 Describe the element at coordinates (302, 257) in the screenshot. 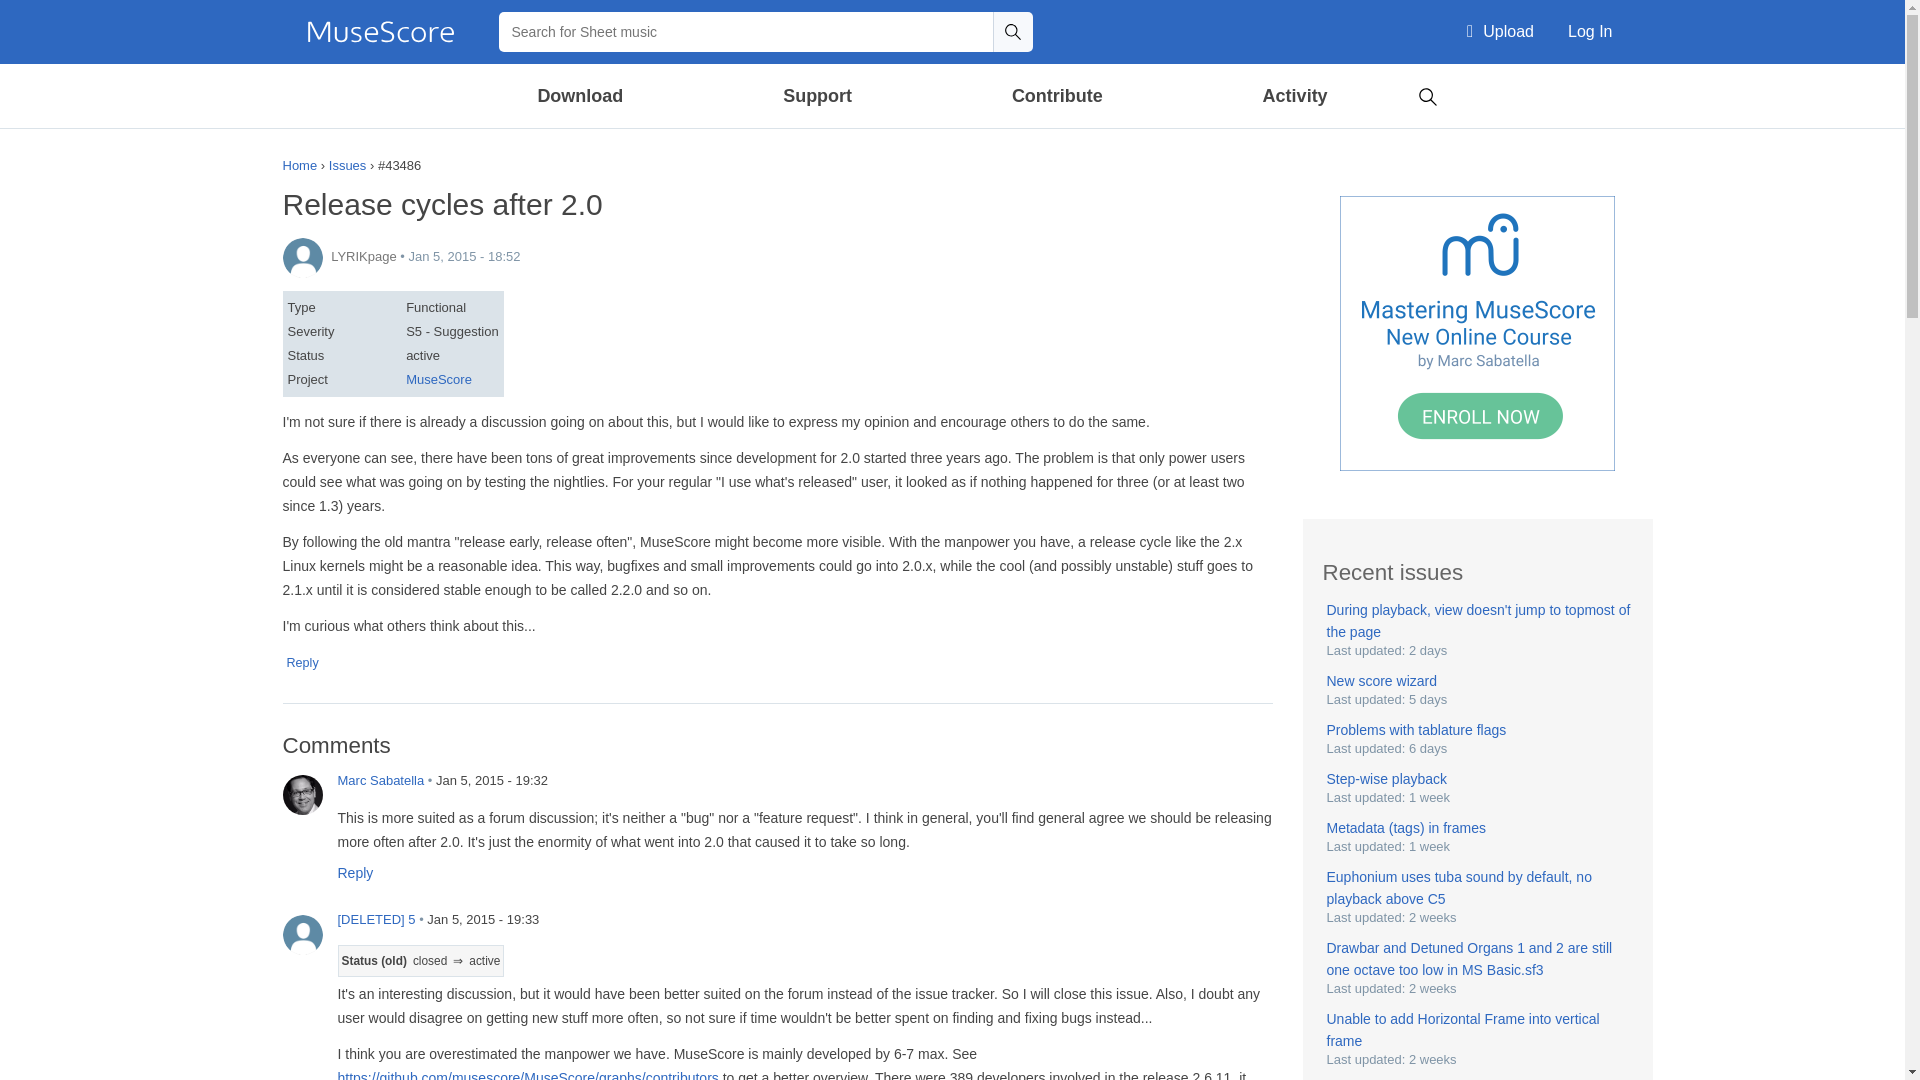

I see `LYRIKpage` at that location.